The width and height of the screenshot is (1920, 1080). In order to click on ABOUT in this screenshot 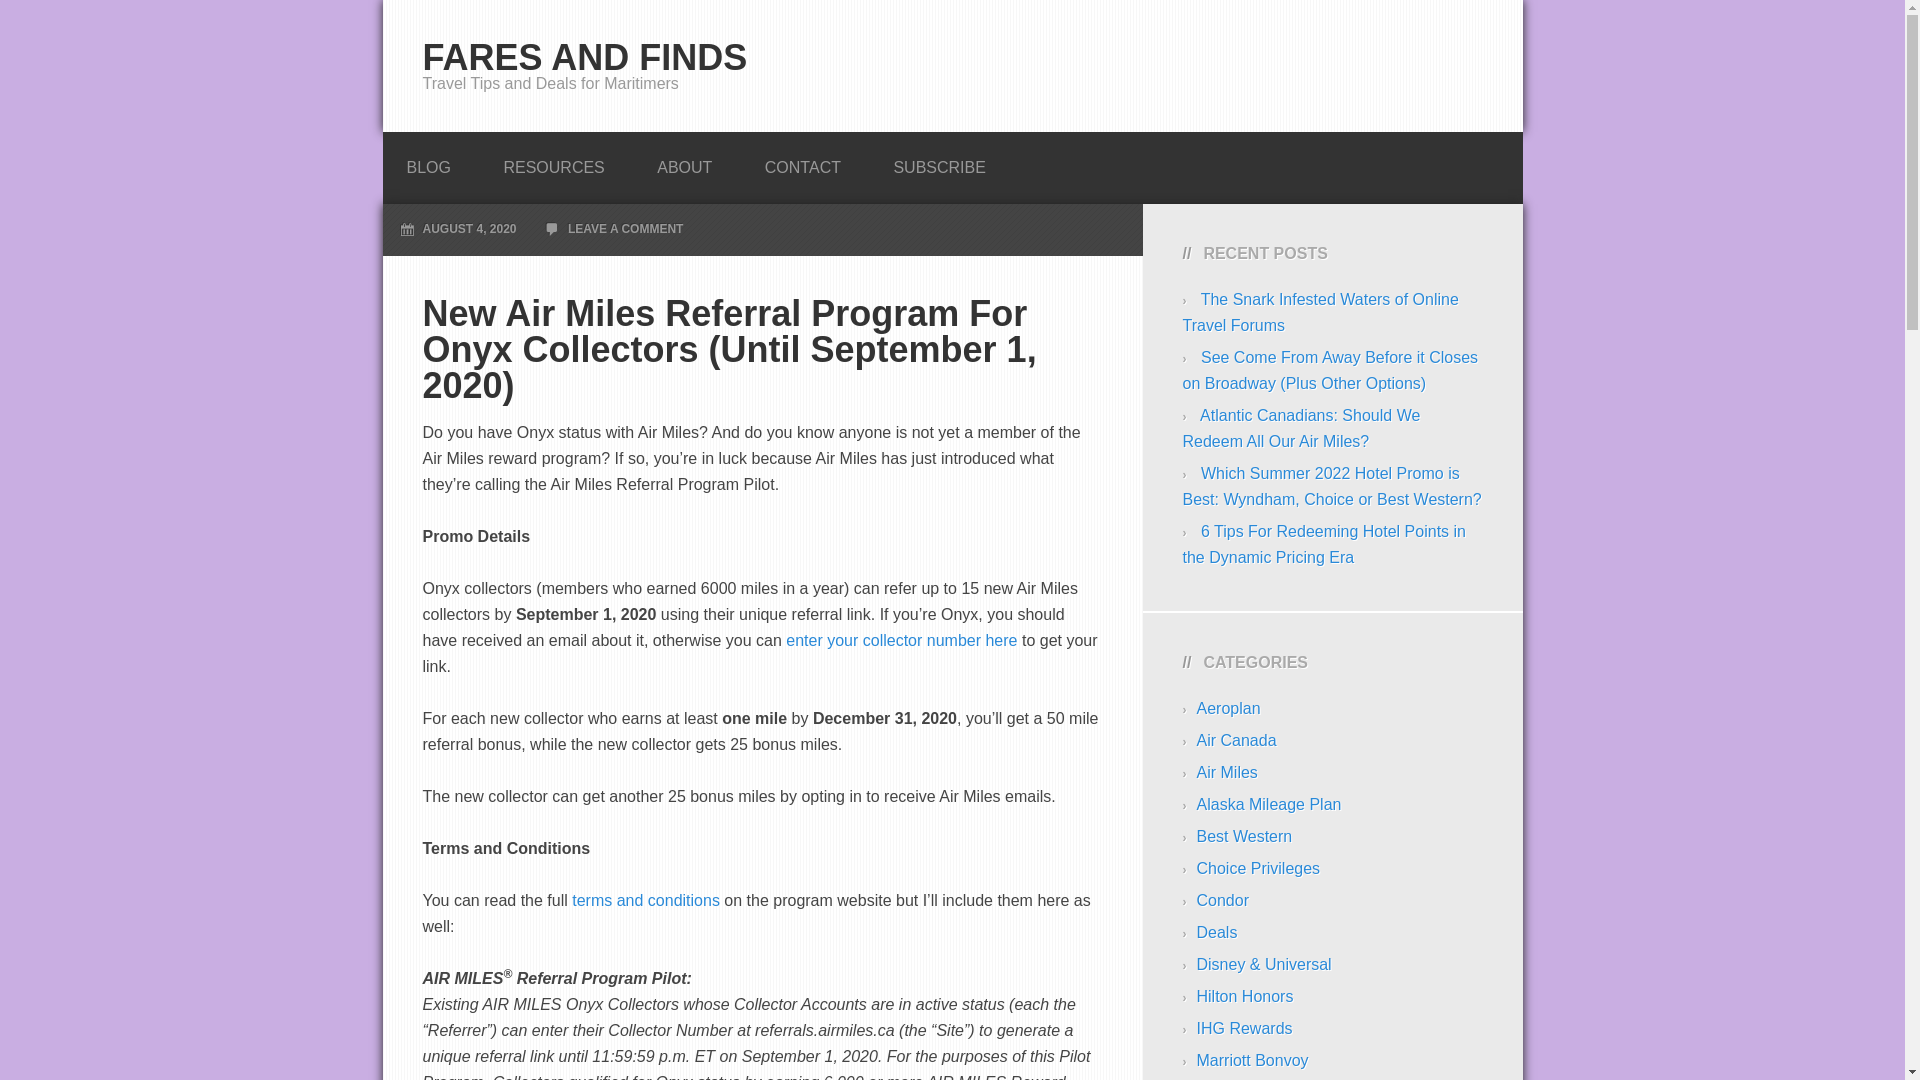, I will do `click(684, 162)`.